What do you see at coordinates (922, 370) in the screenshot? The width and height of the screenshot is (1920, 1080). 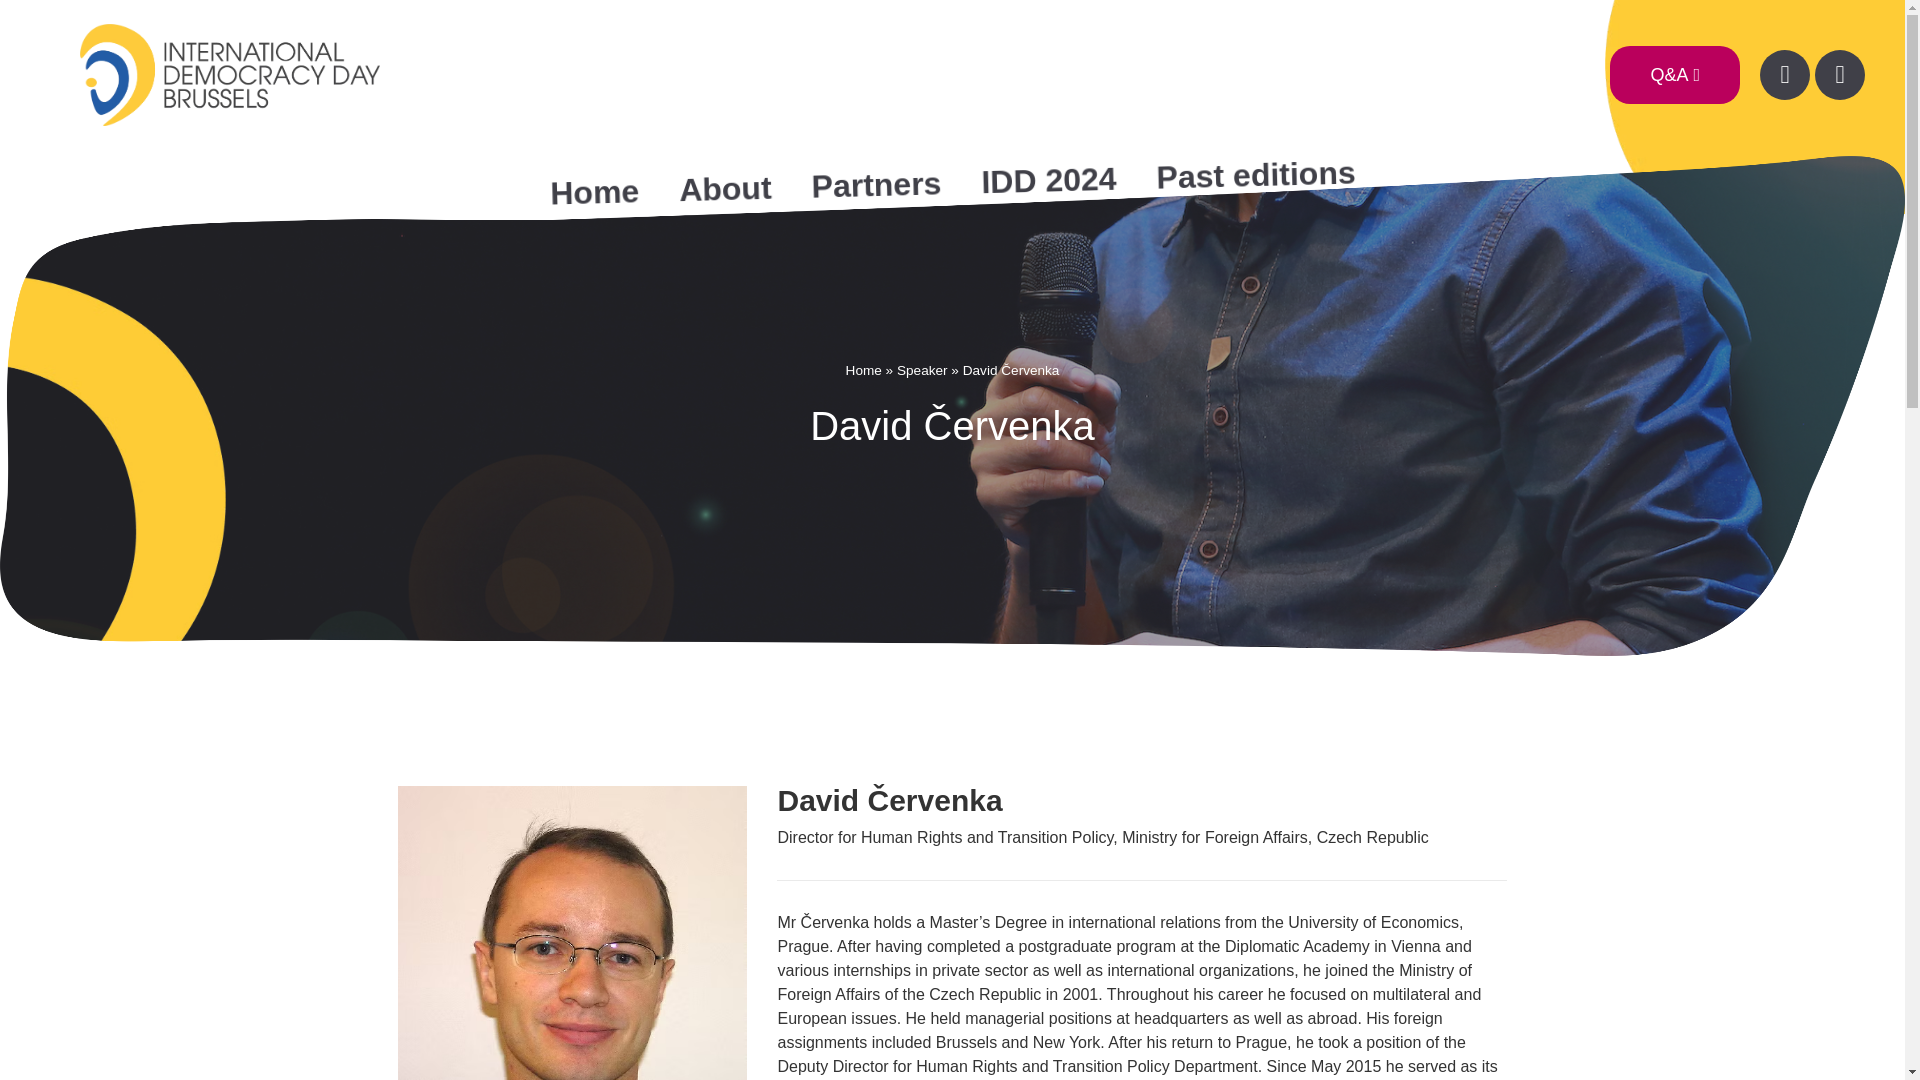 I see `Speaker` at bounding box center [922, 370].